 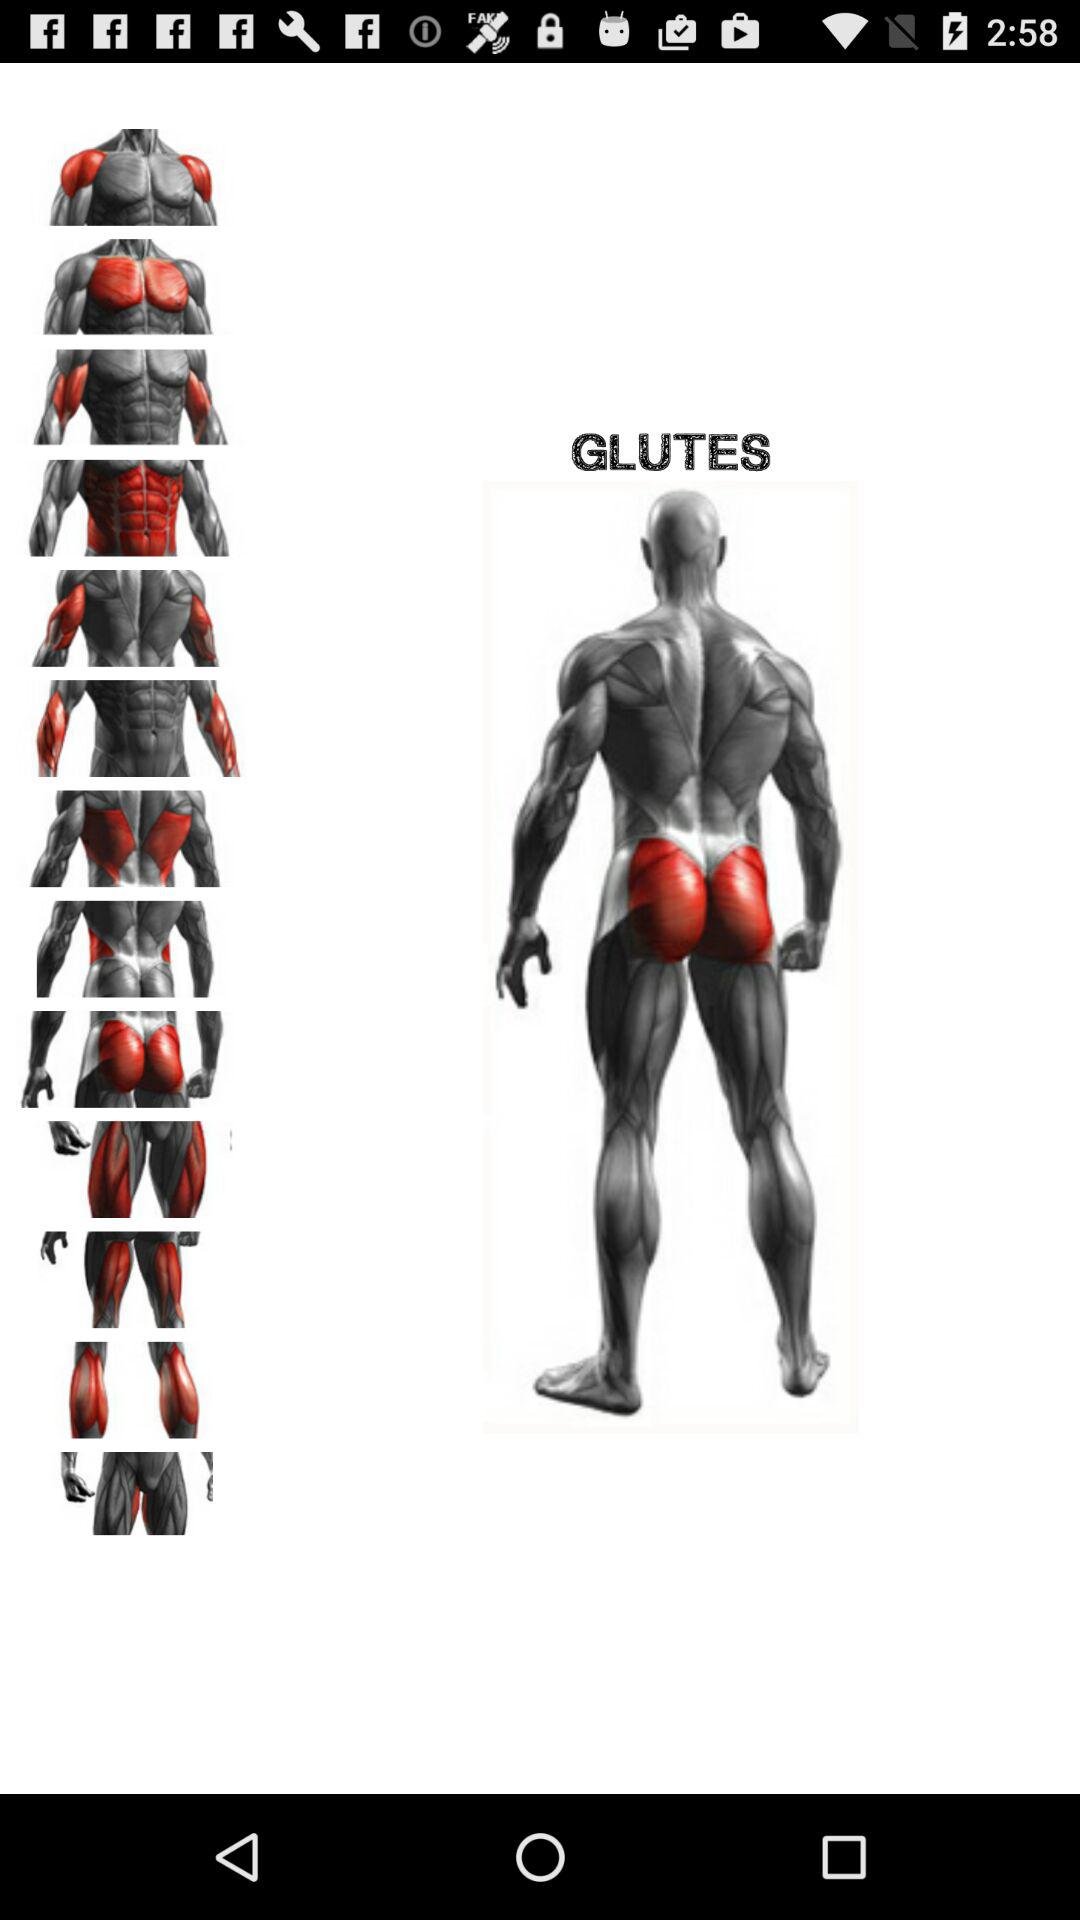 What do you see at coordinates (131, 611) in the screenshot?
I see `change muscle type` at bounding box center [131, 611].